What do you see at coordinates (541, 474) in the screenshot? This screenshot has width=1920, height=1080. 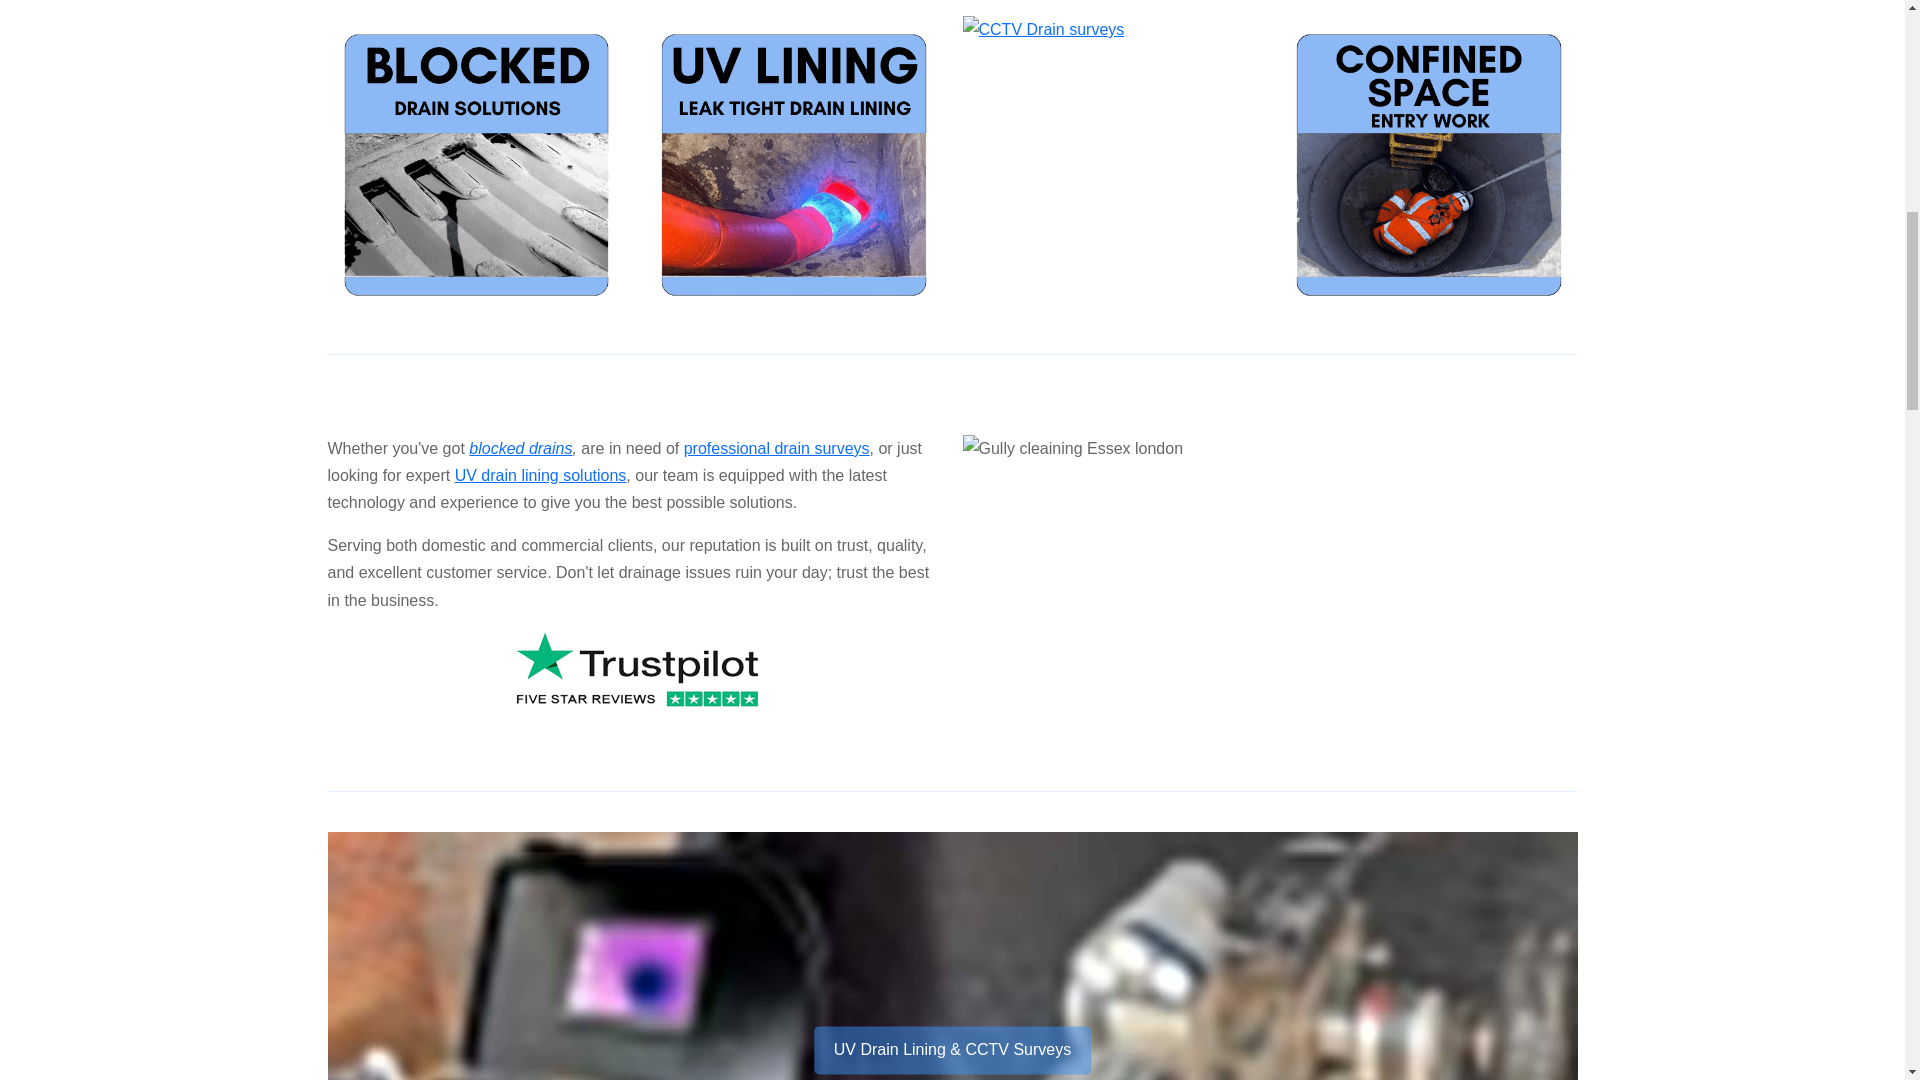 I see `UV drain lining solutions` at bounding box center [541, 474].